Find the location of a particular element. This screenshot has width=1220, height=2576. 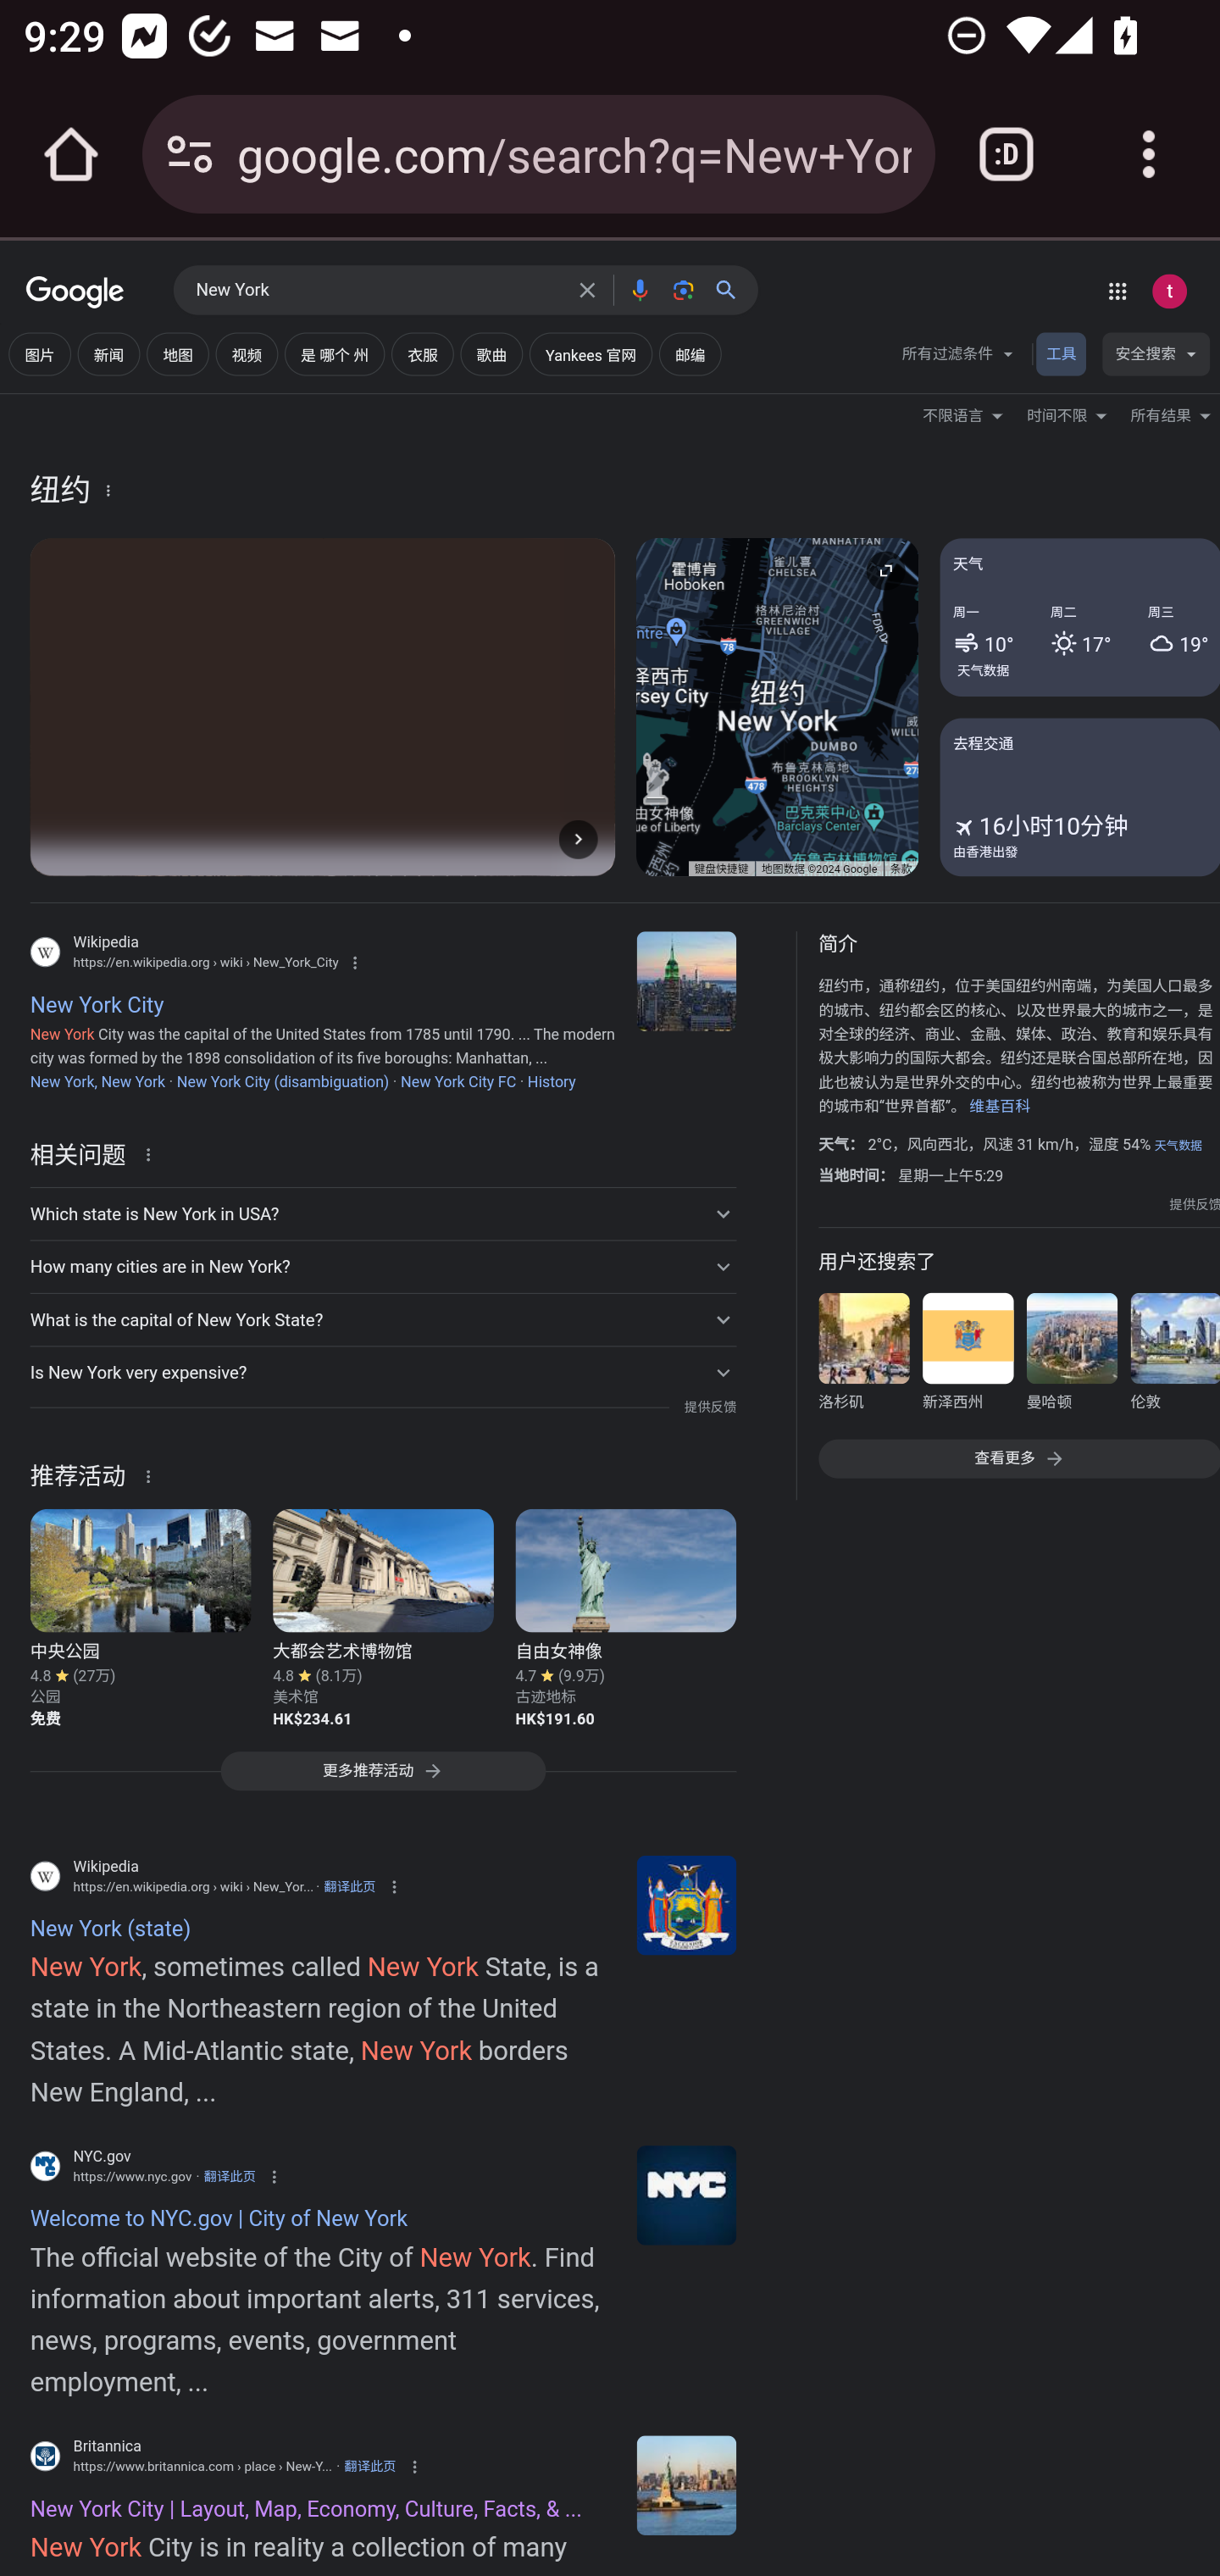

Which state is New York in USA? is located at coordinates (382, 1214).